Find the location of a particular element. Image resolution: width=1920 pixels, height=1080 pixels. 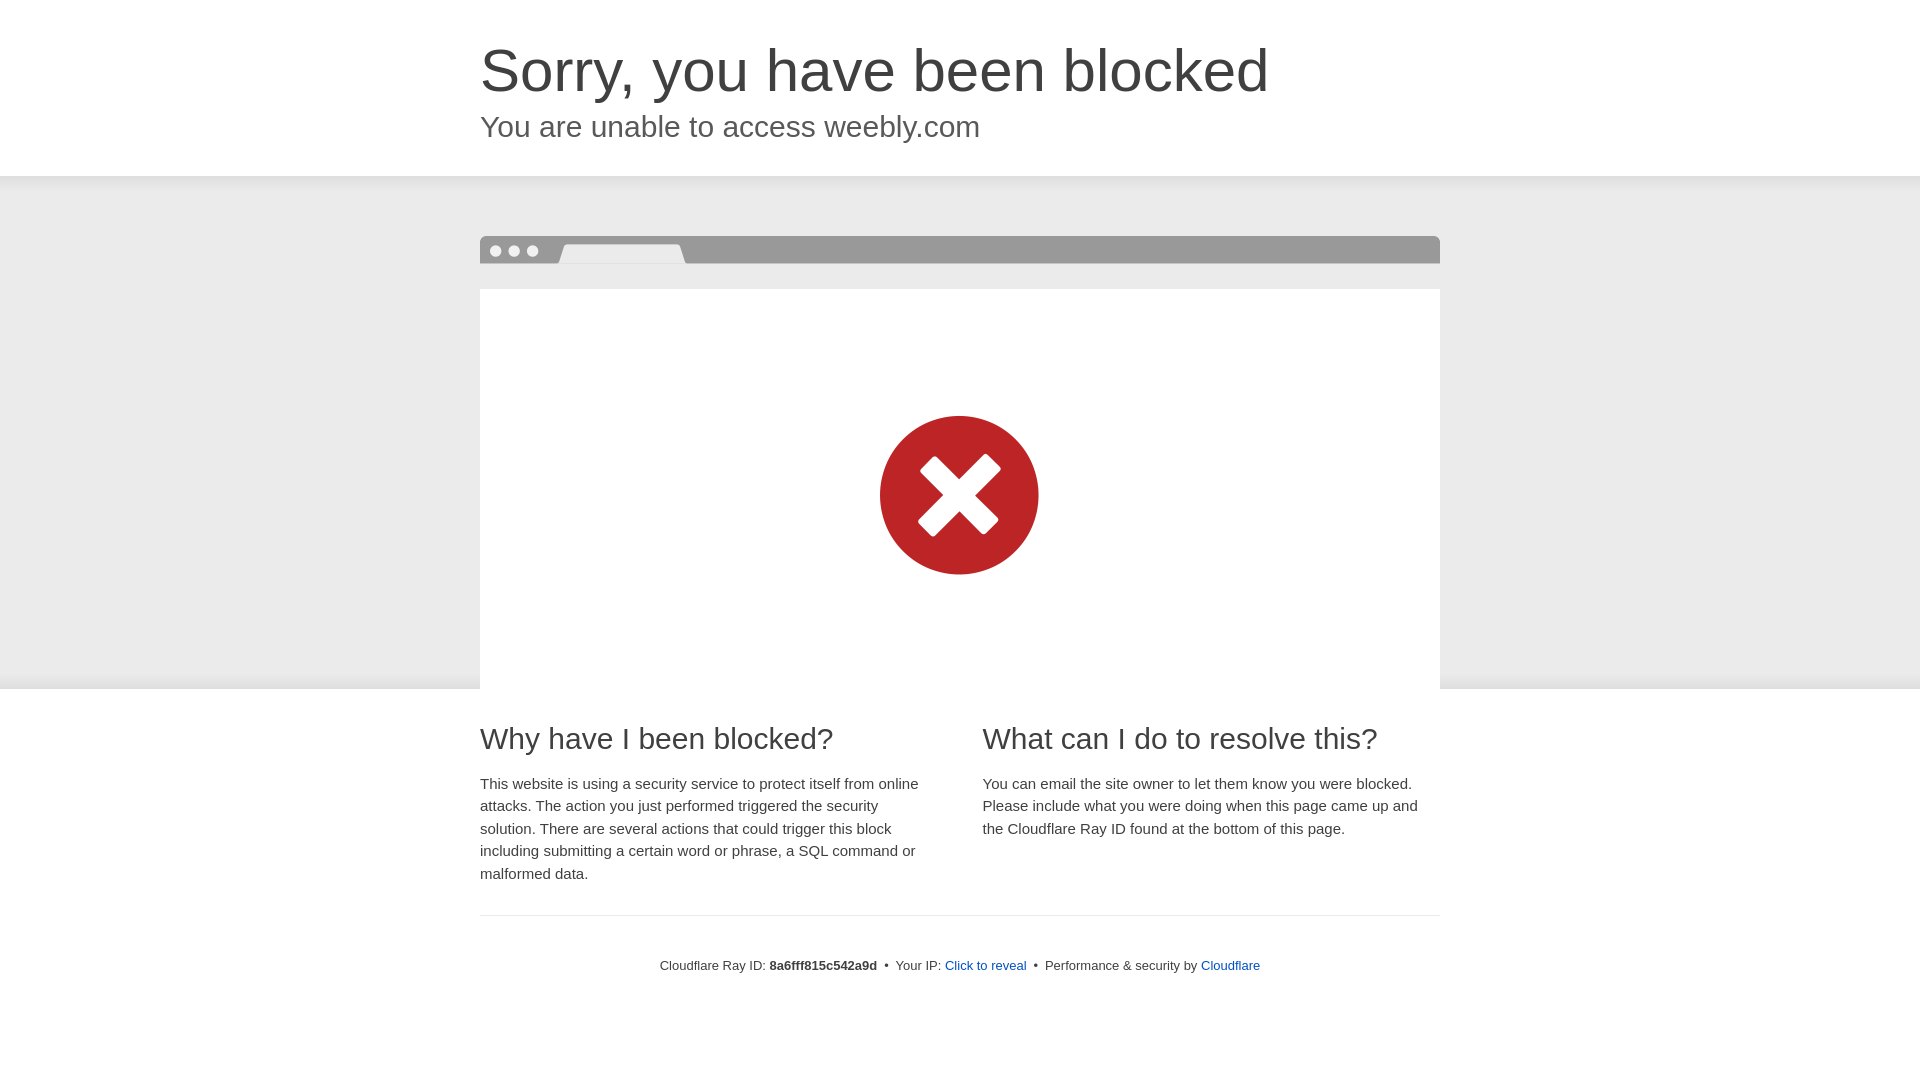

Cloudflare is located at coordinates (1230, 965).